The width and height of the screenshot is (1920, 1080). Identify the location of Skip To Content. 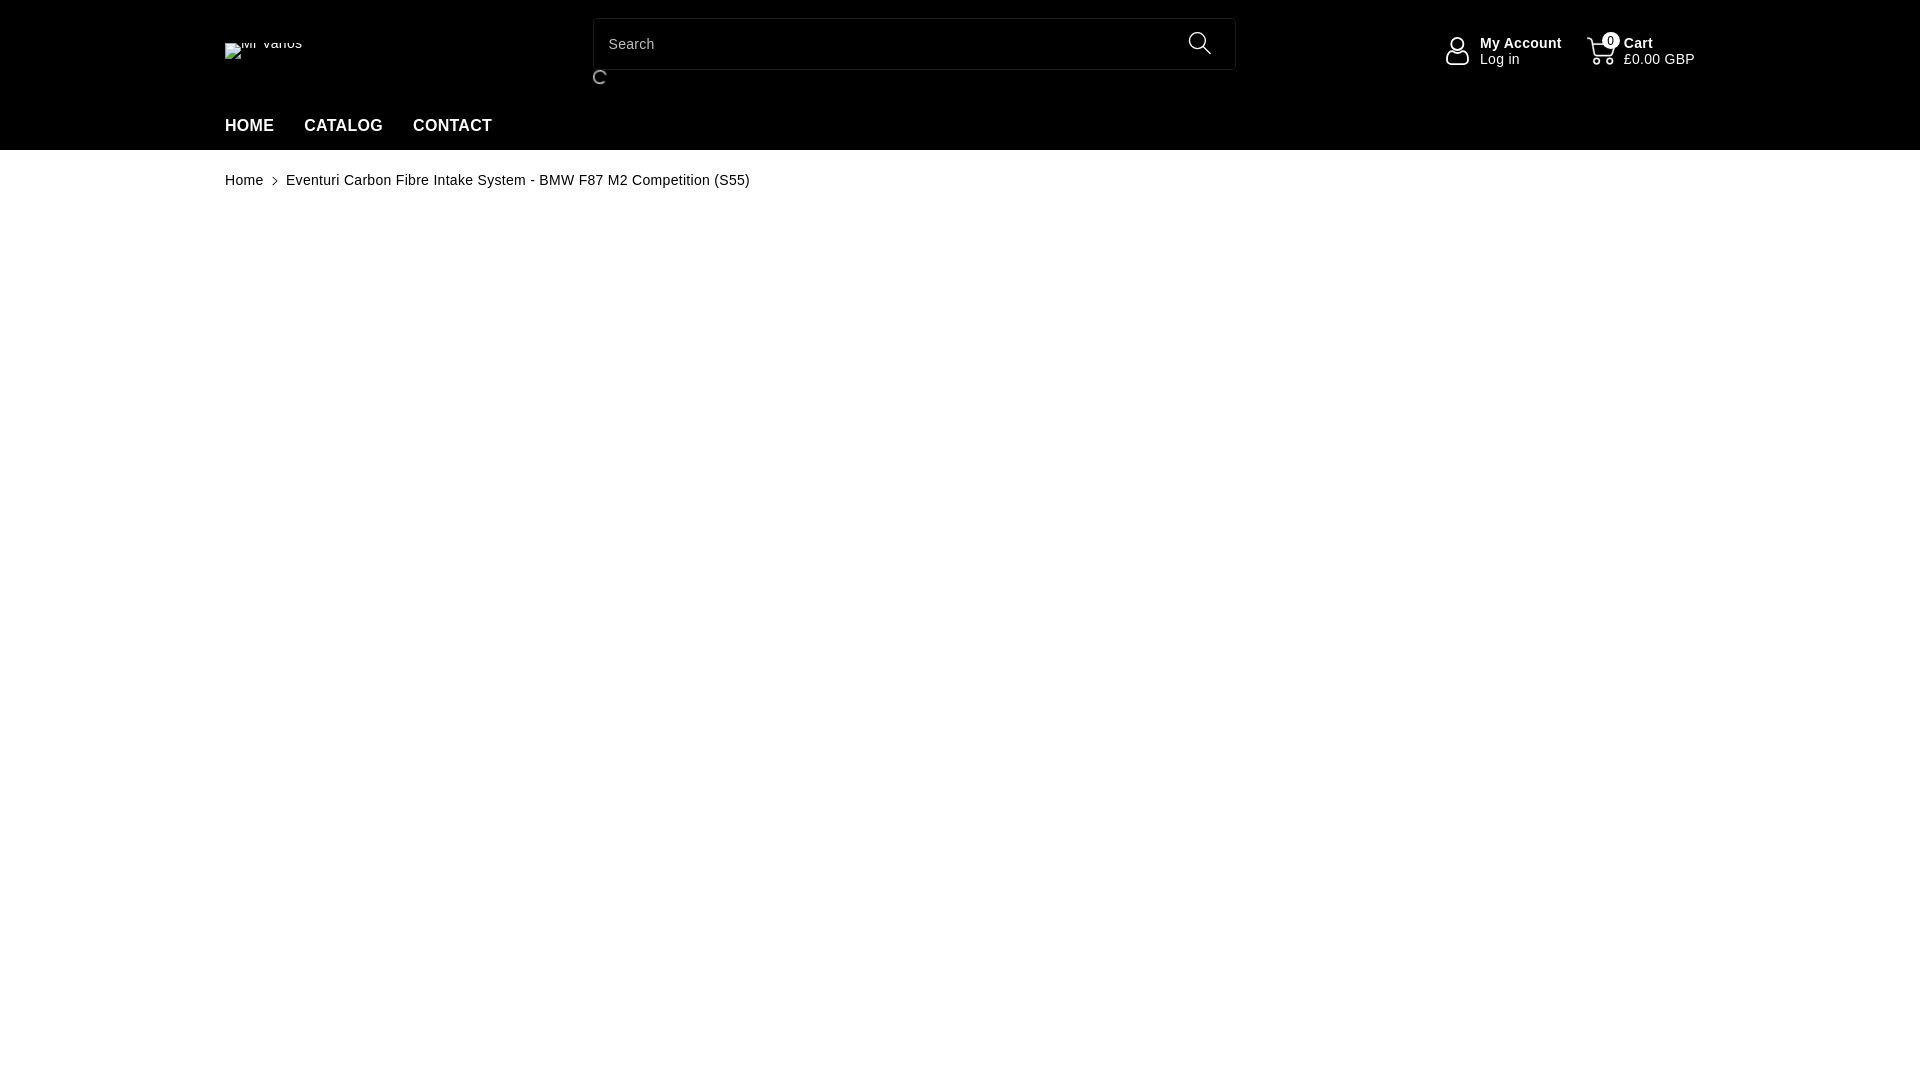
(1502, 51).